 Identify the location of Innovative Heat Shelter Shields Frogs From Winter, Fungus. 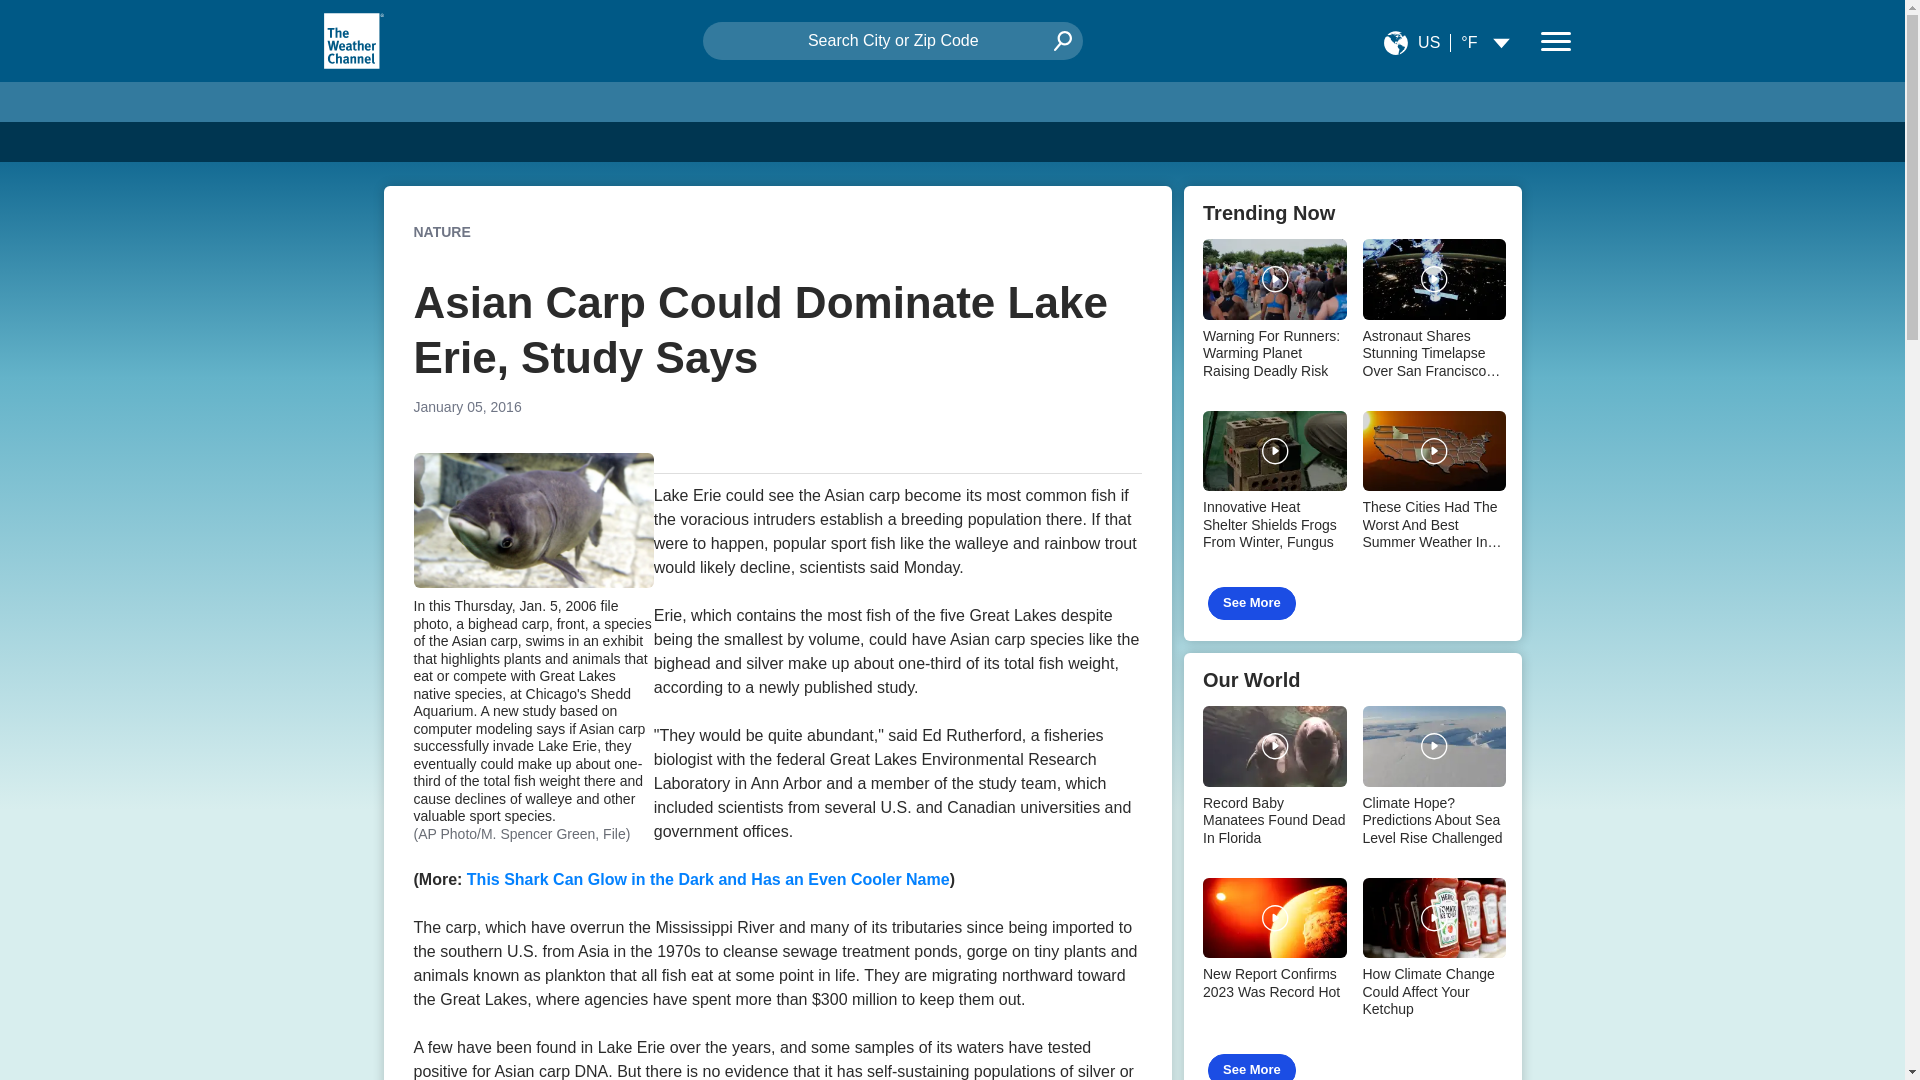
(1273, 484).